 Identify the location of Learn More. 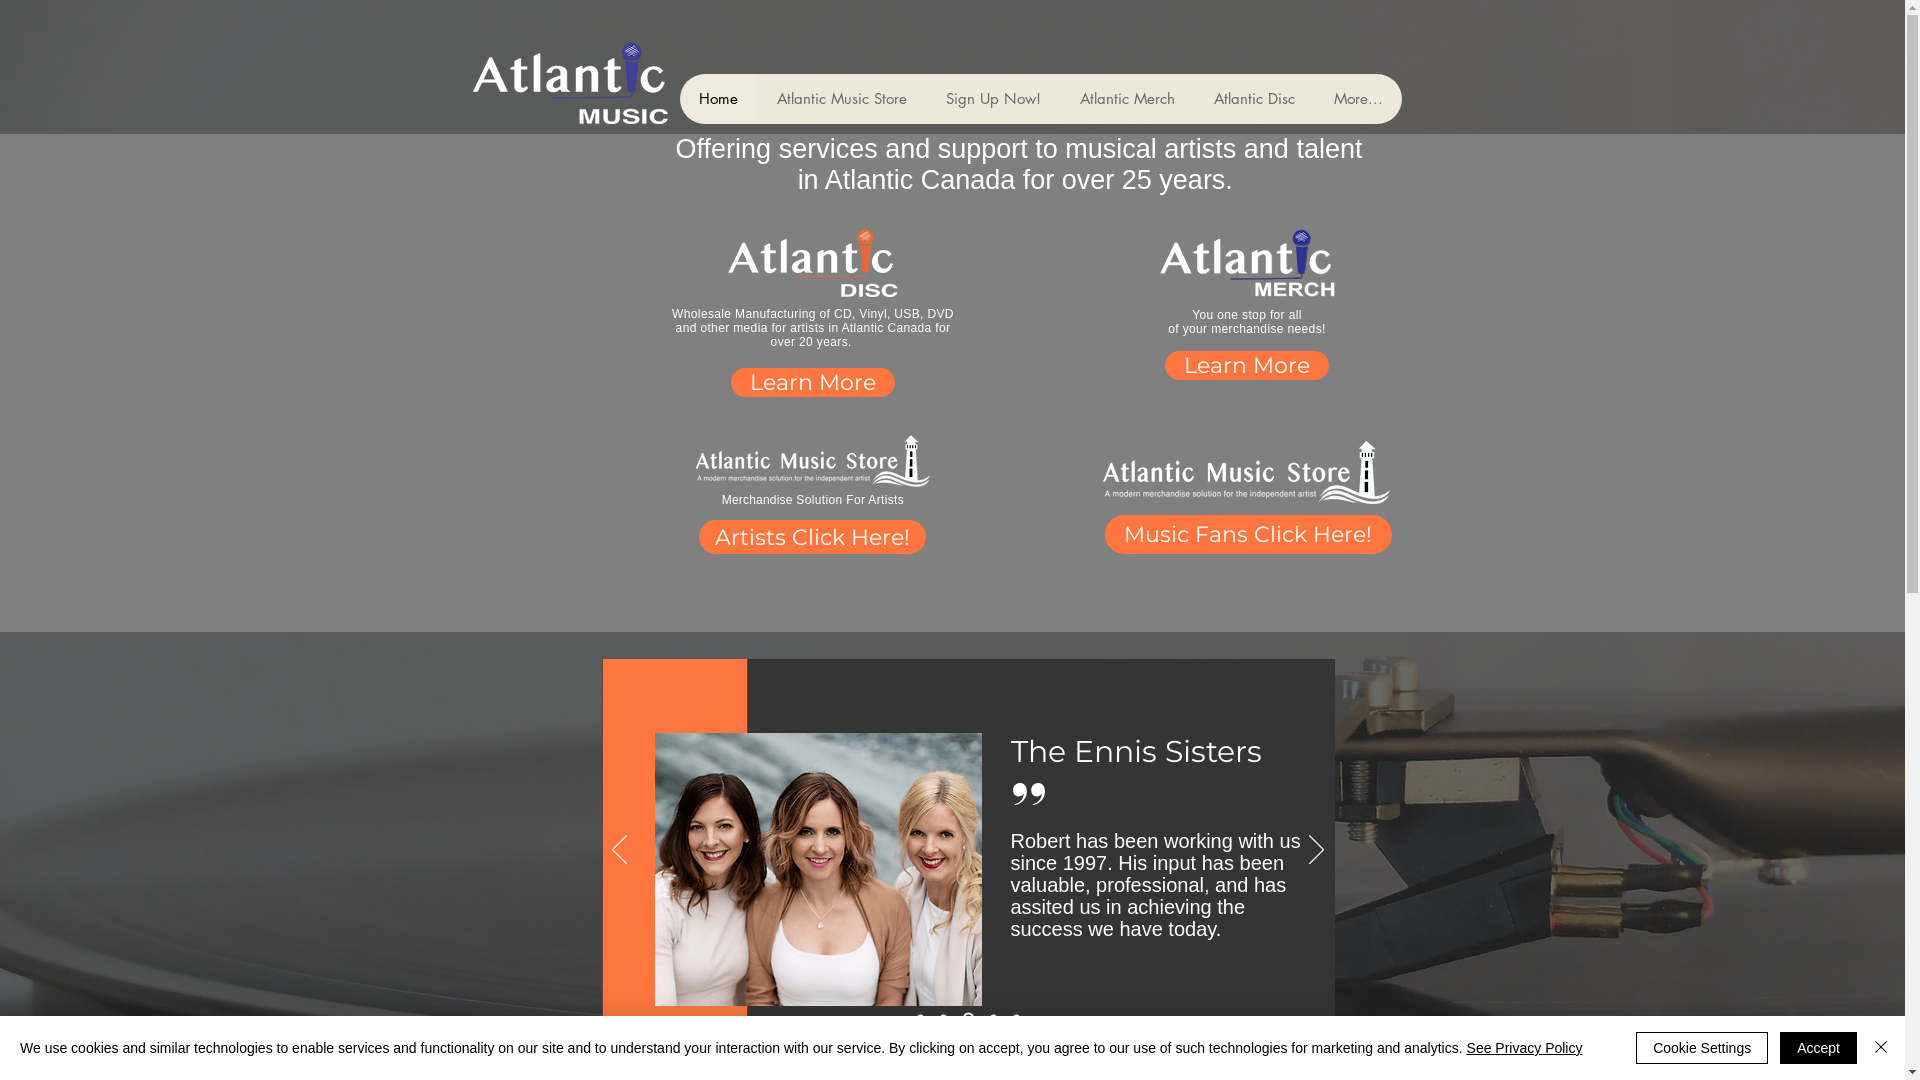
(812, 382).